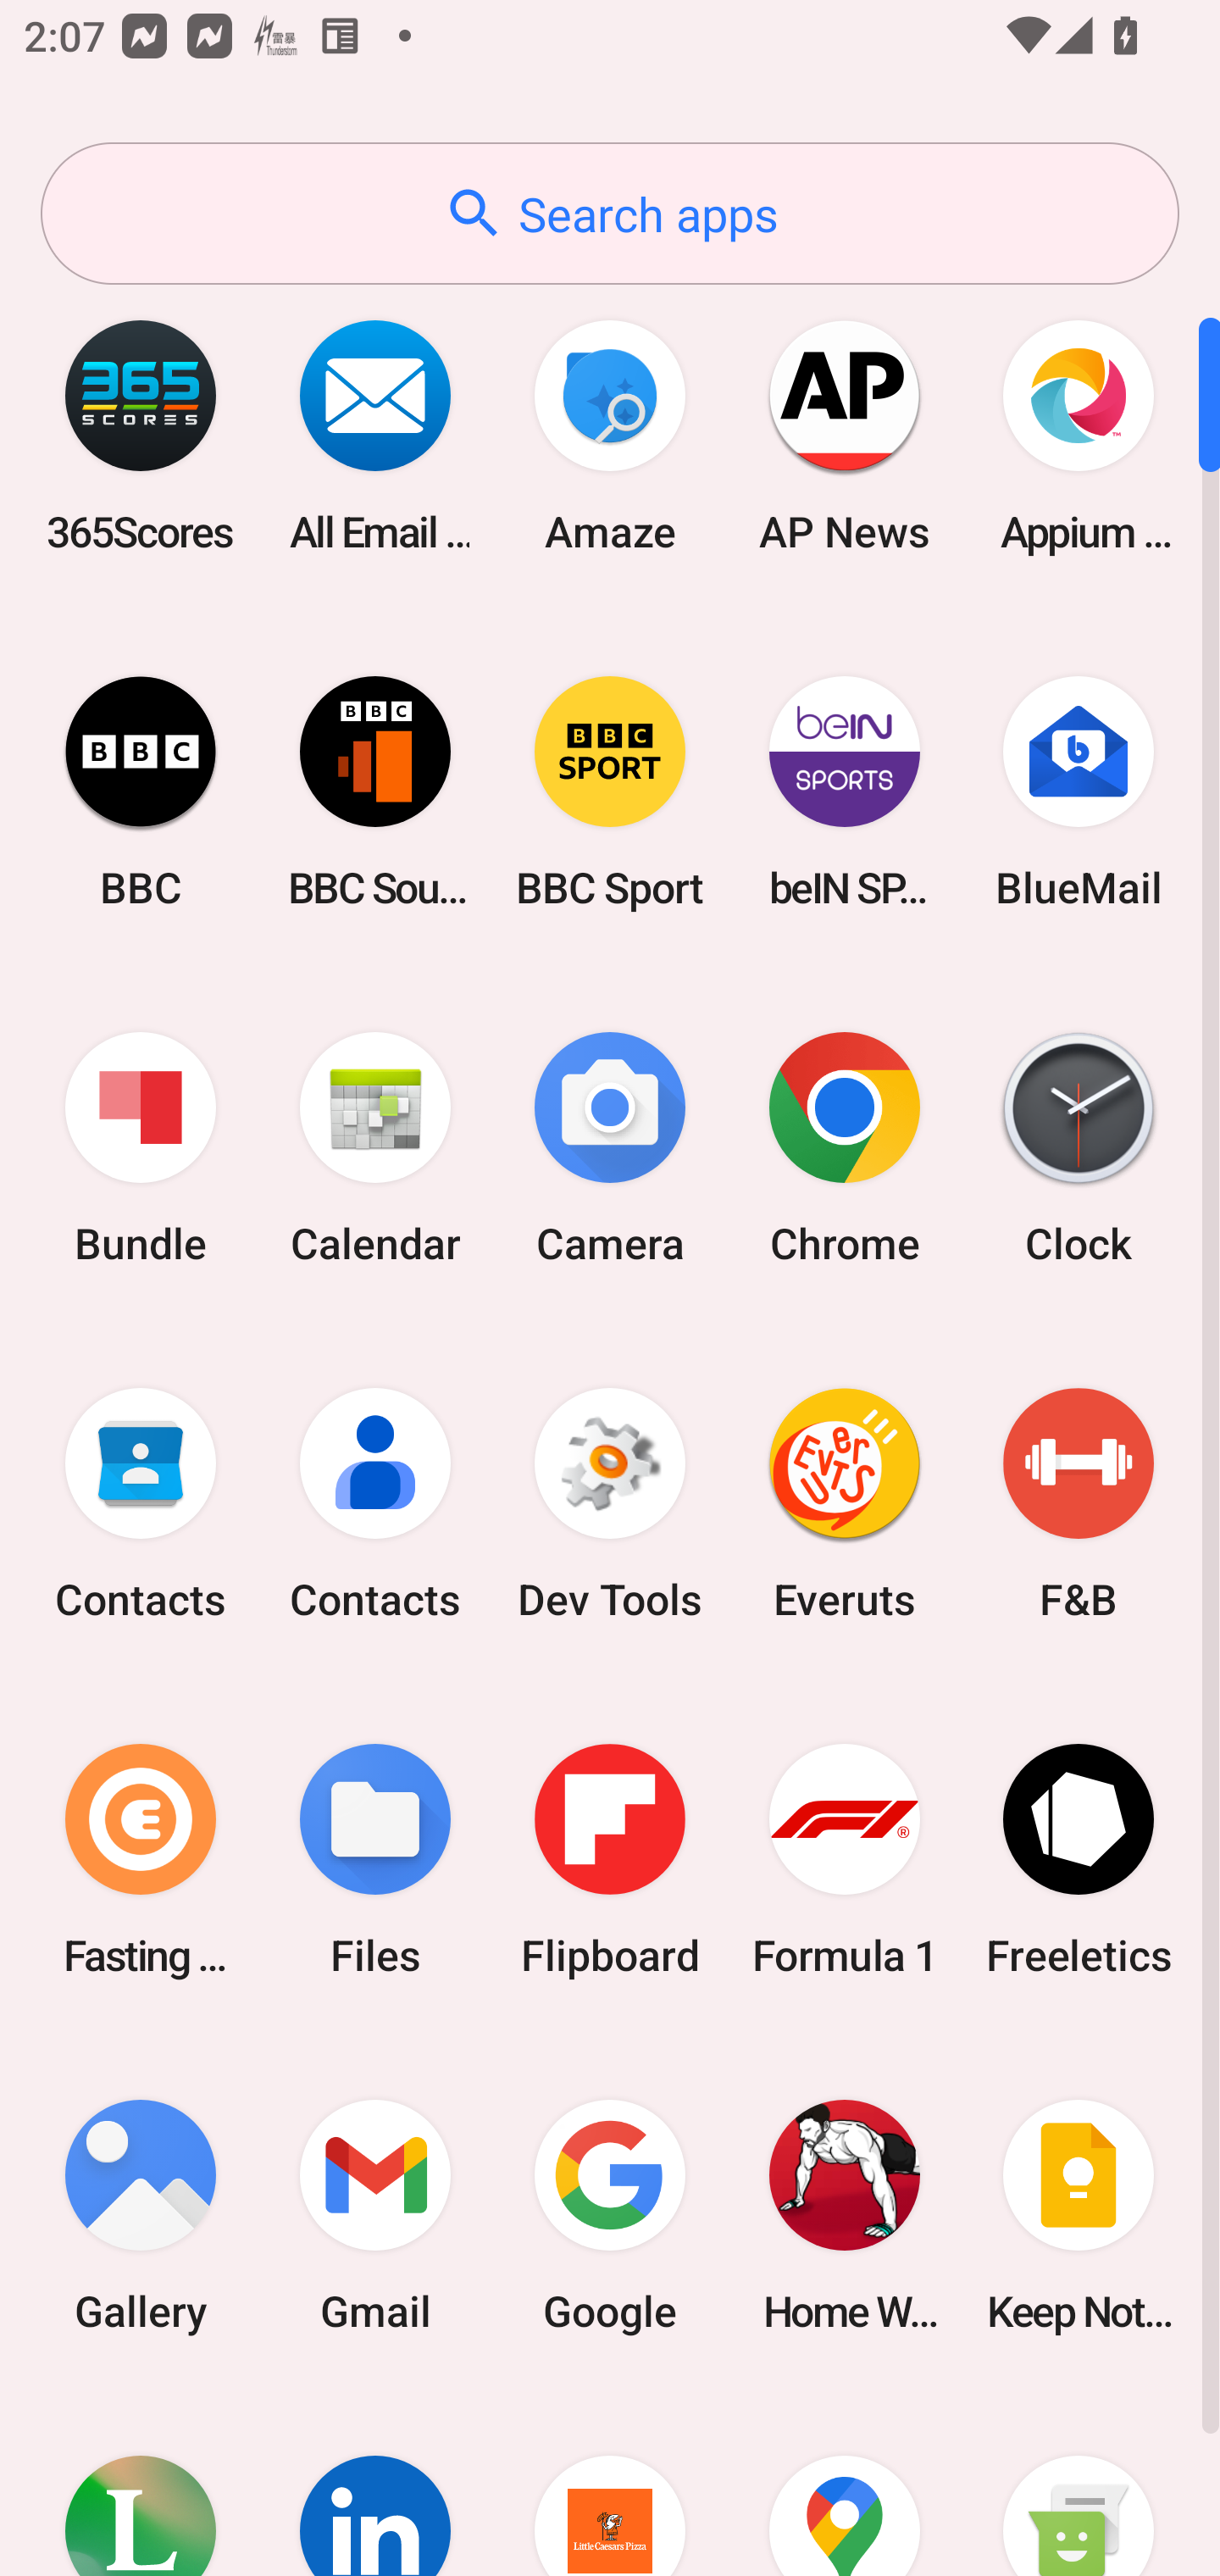 The image size is (1220, 2576). Describe the element at coordinates (610, 214) in the screenshot. I see `  Search apps` at that location.